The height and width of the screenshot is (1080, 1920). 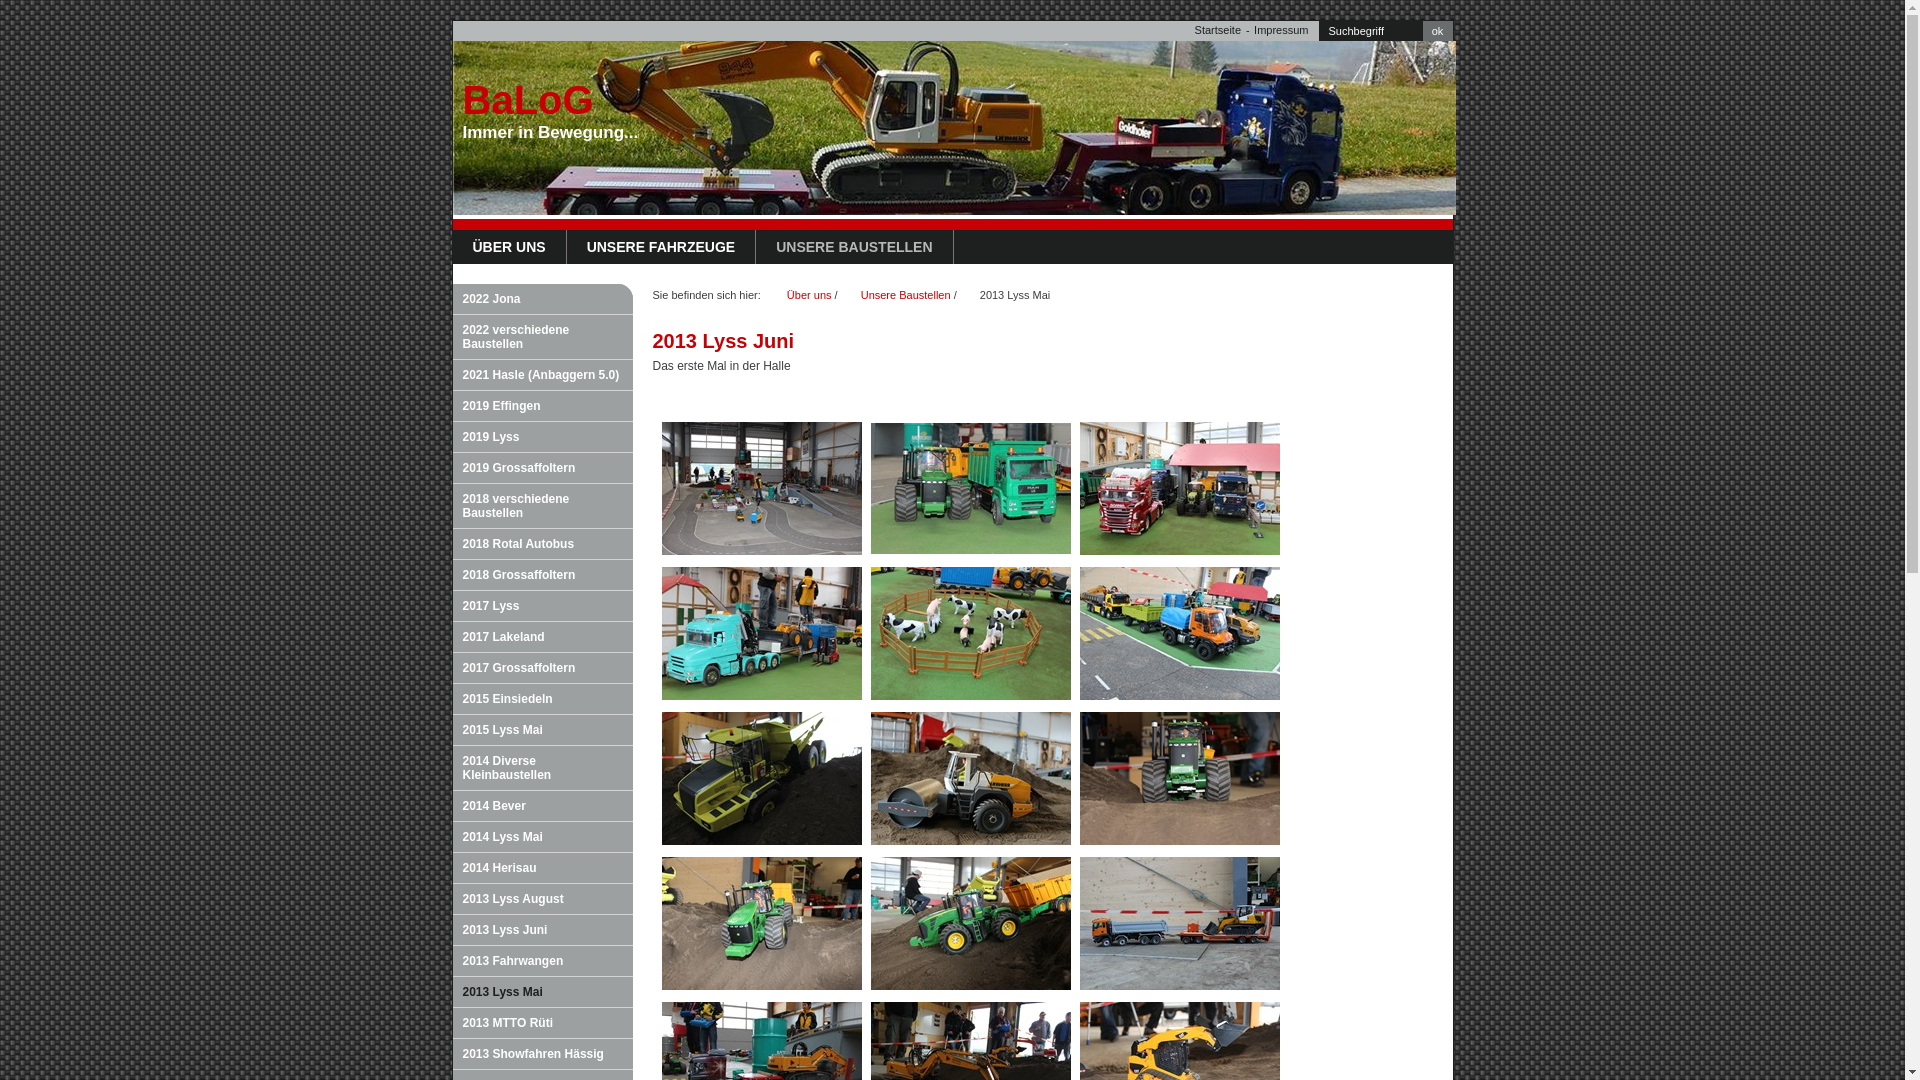 I want to click on 2022 Jona, so click(x=542, y=300).